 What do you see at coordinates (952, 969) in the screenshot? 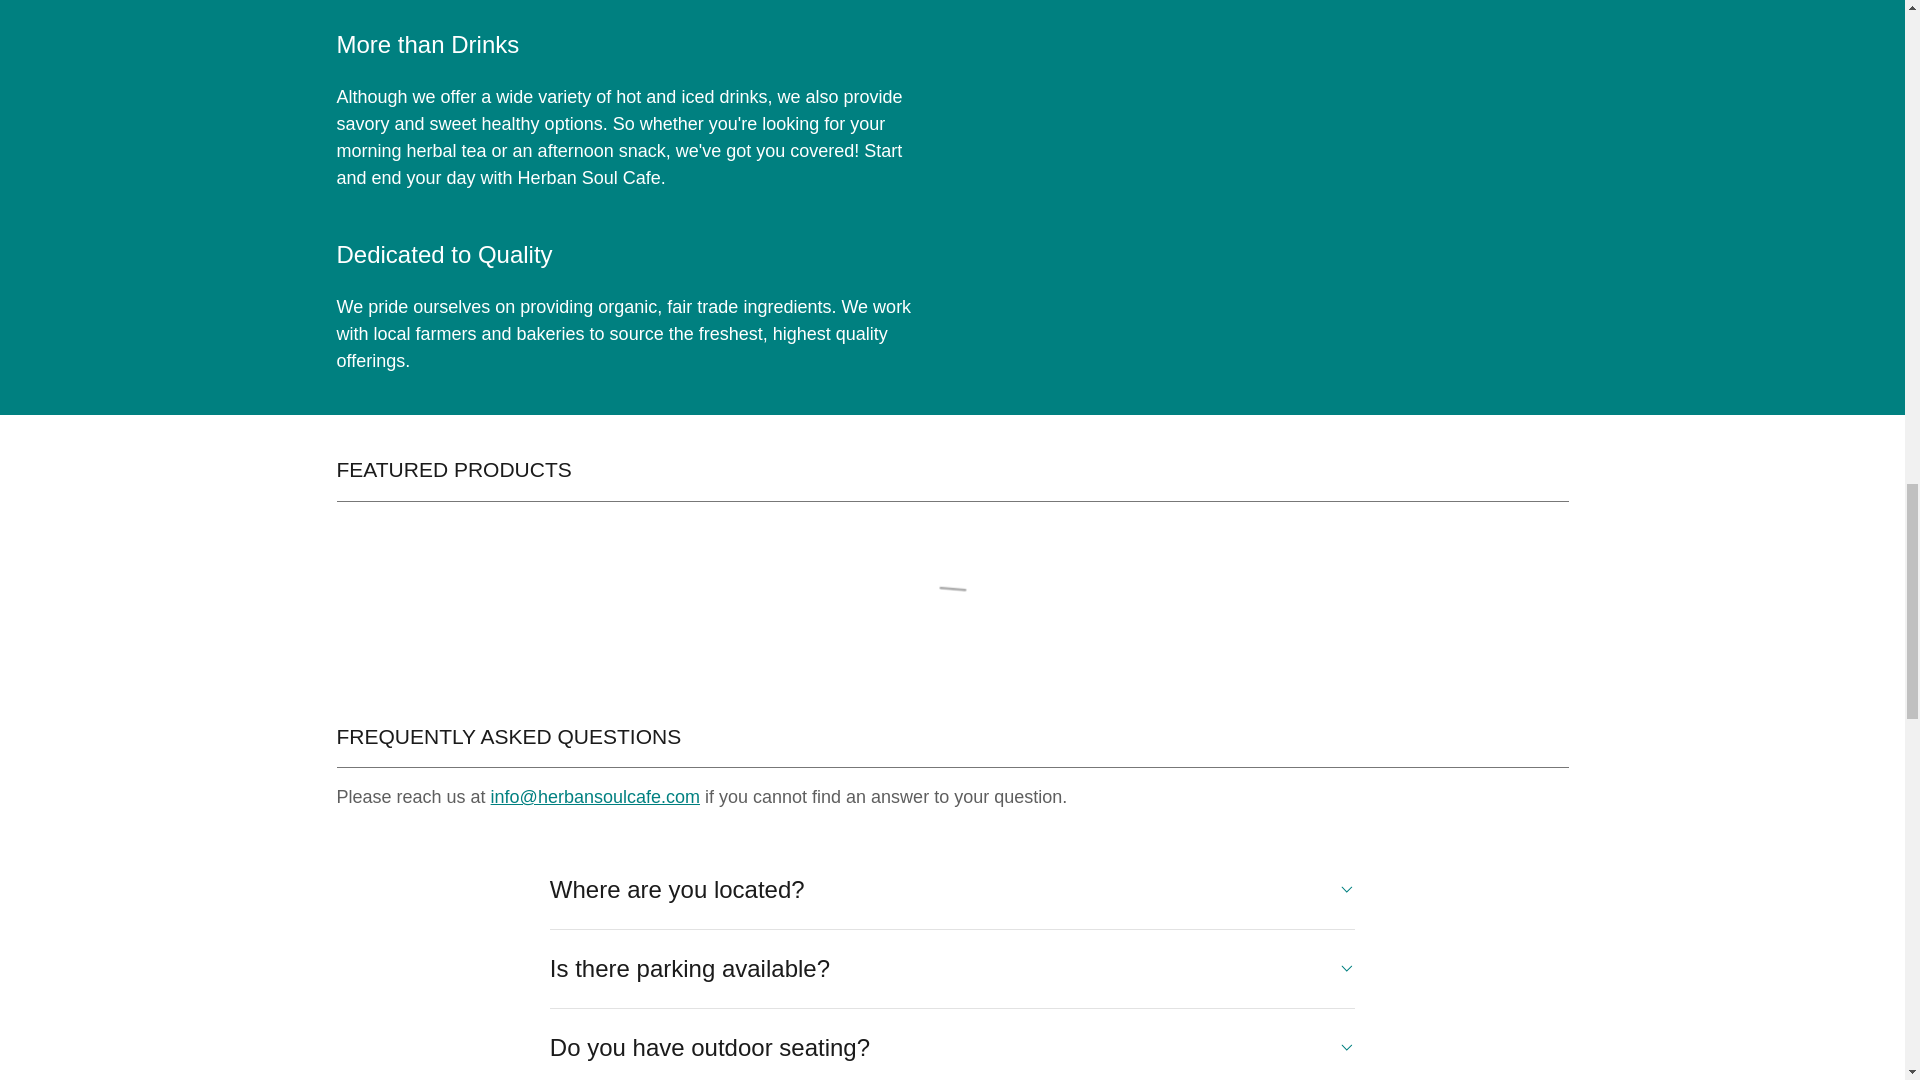
I see `Is there parking available?` at bounding box center [952, 969].